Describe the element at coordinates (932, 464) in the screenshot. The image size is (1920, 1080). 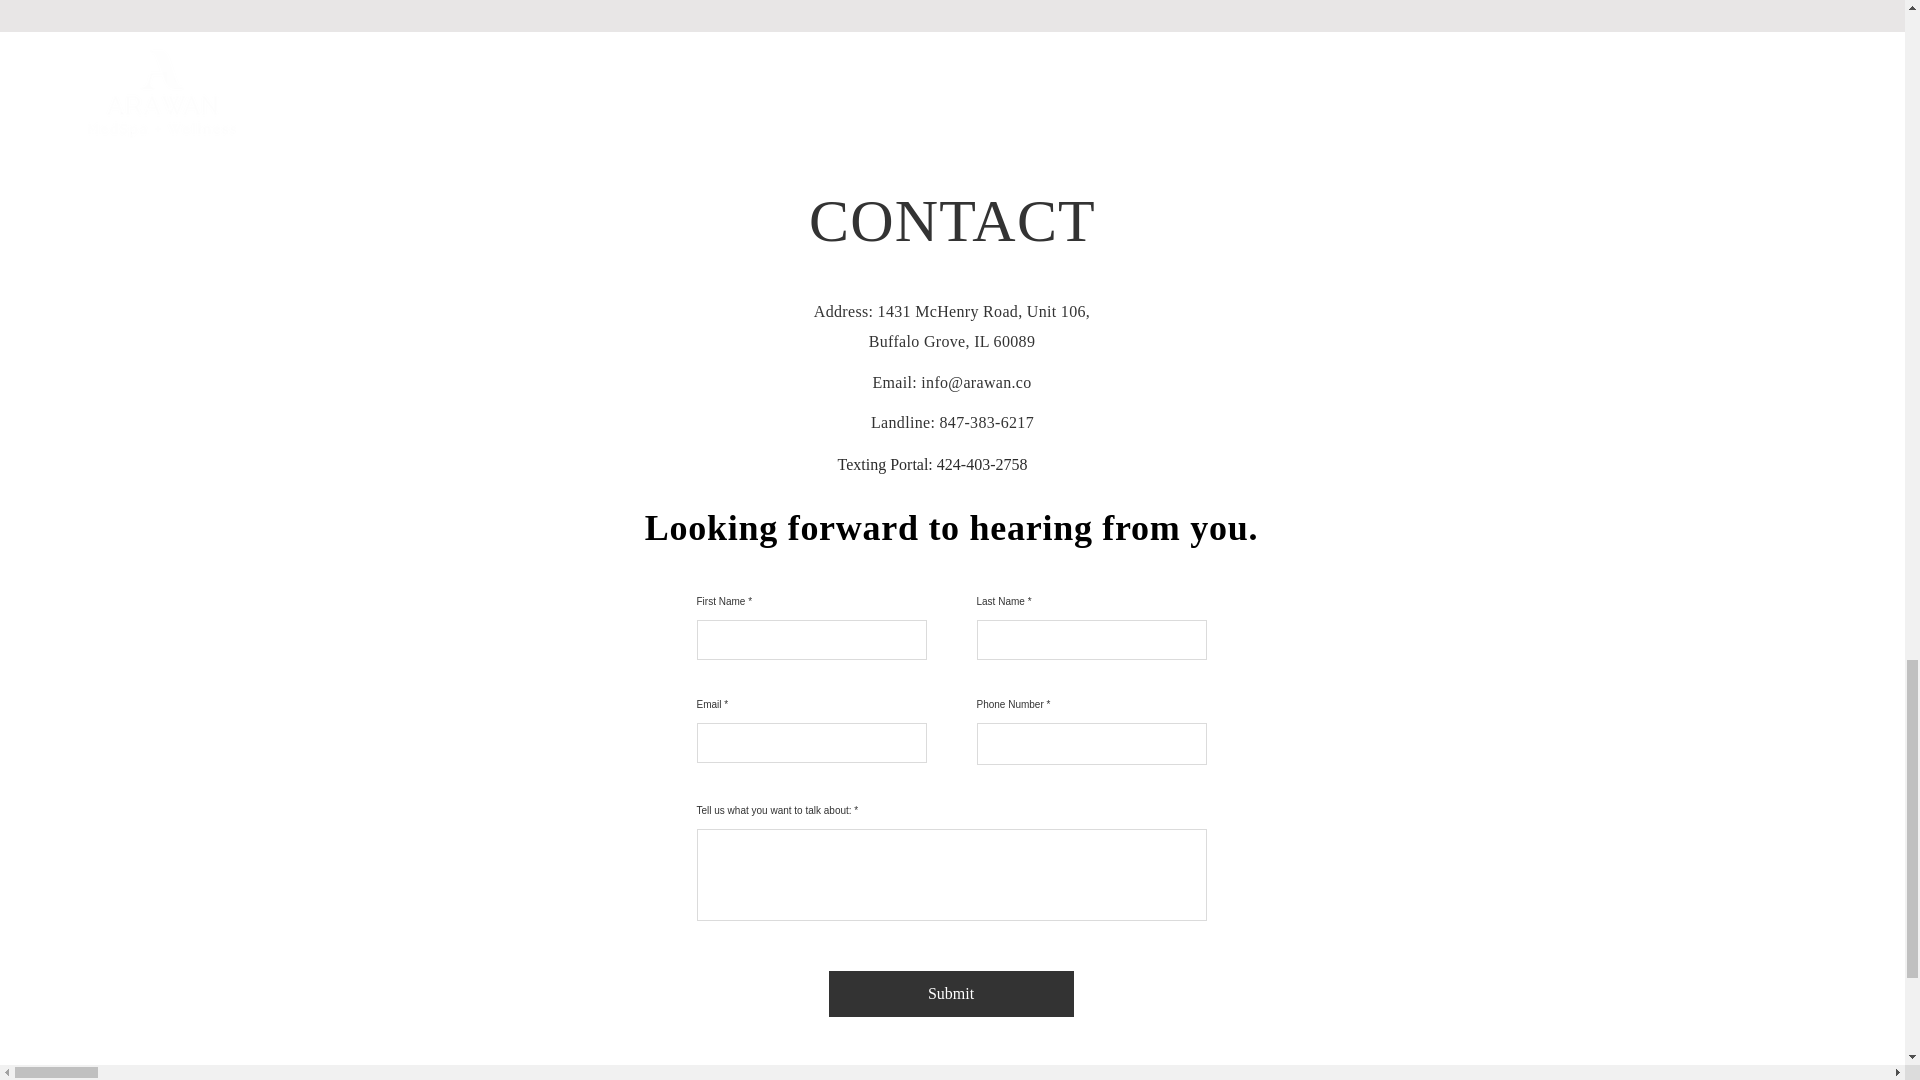
I see `Texting Portal: 424-403-2758` at that location.